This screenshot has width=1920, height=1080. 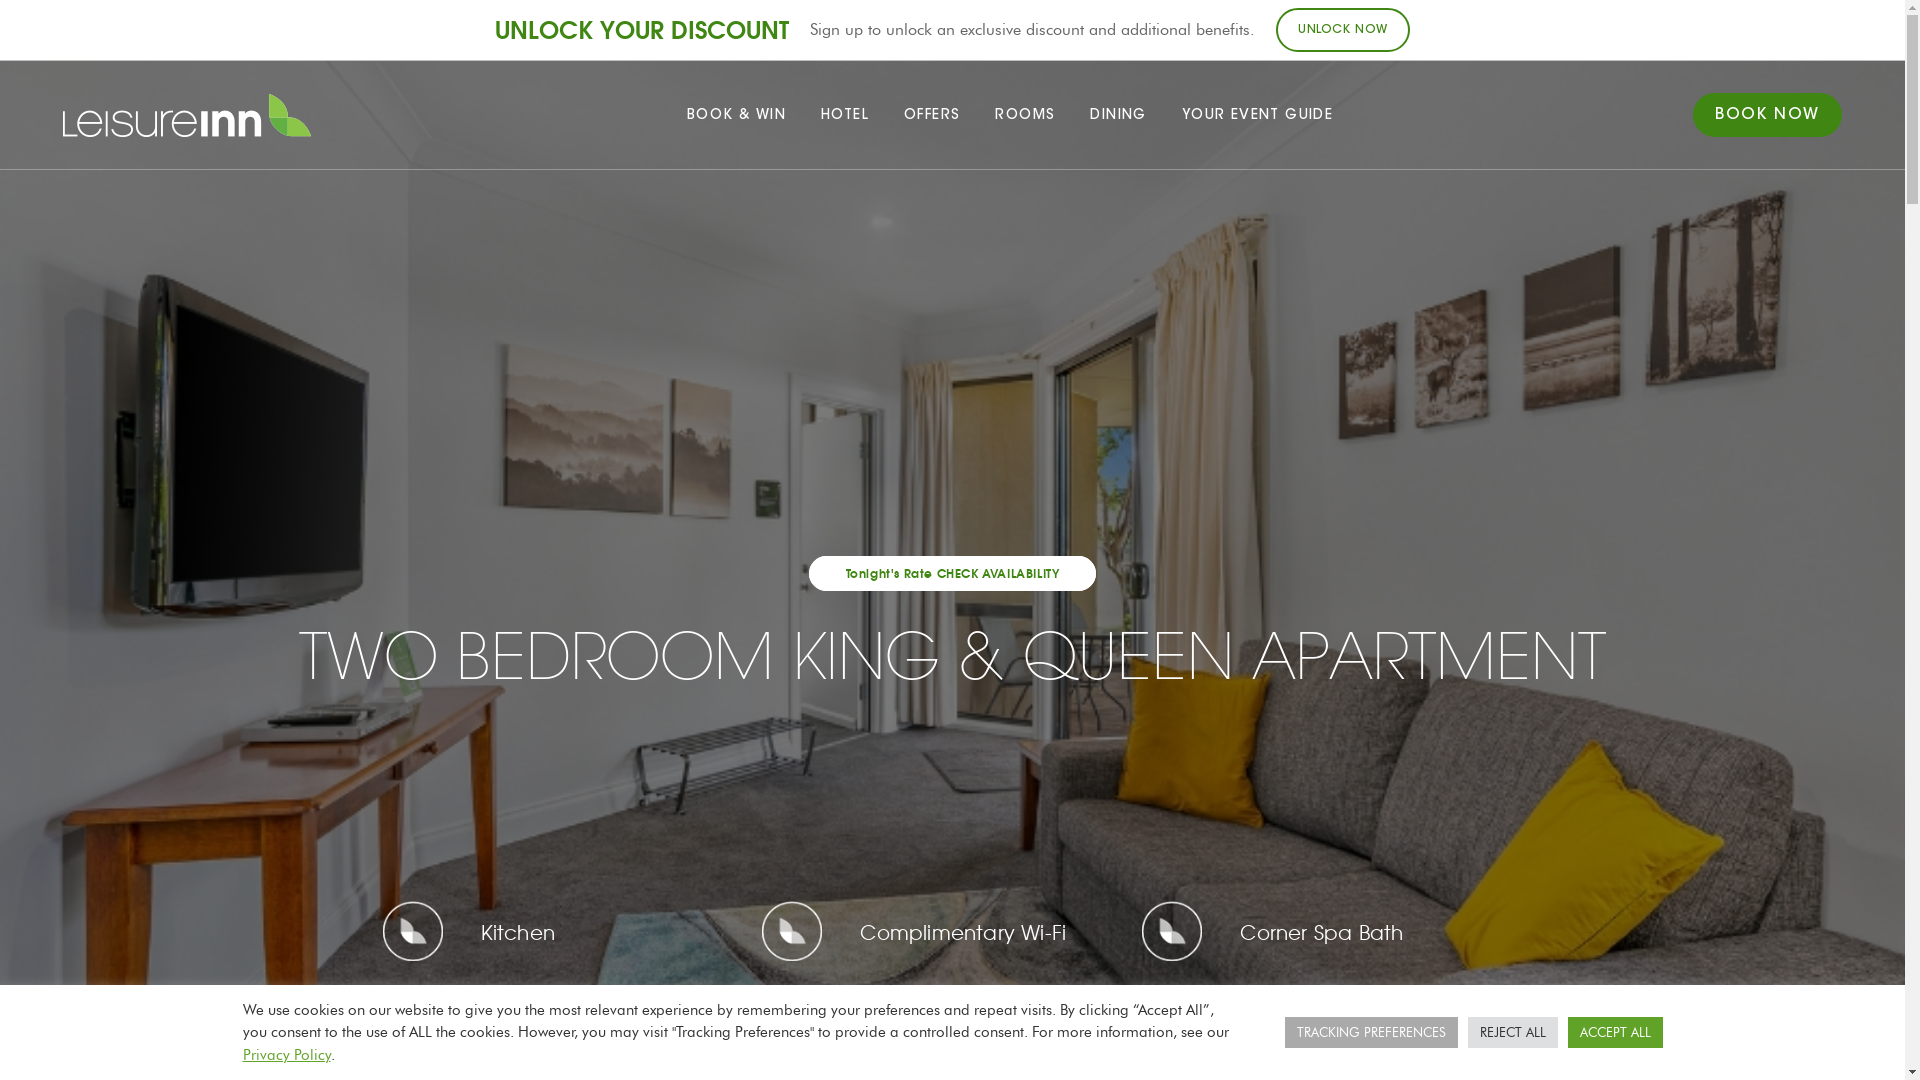 What do you see at coordinates (1616, 1032) in the screenshot?
I see `ACCEPT ALL` at bounding box center [1616, 1032].